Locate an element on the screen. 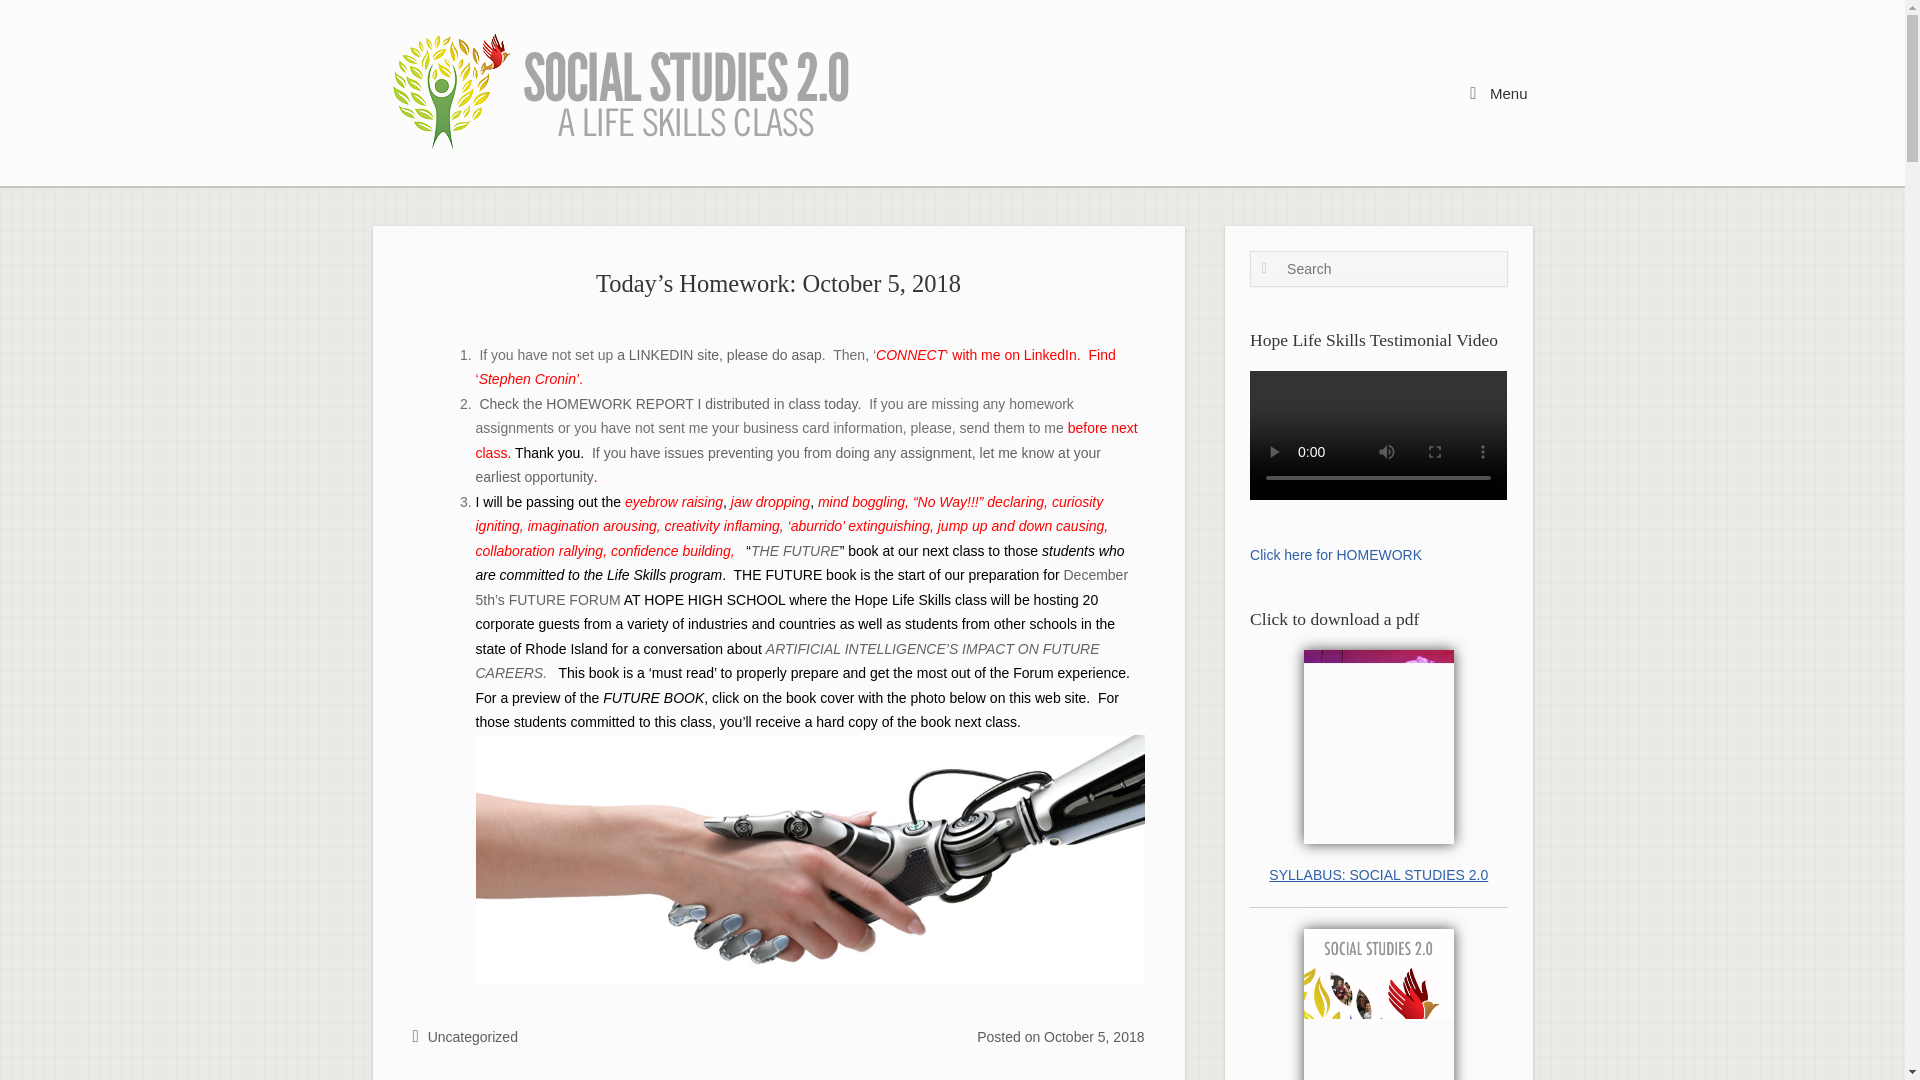  Click here for HOMEWORK is located at coordinates (1336, 554).